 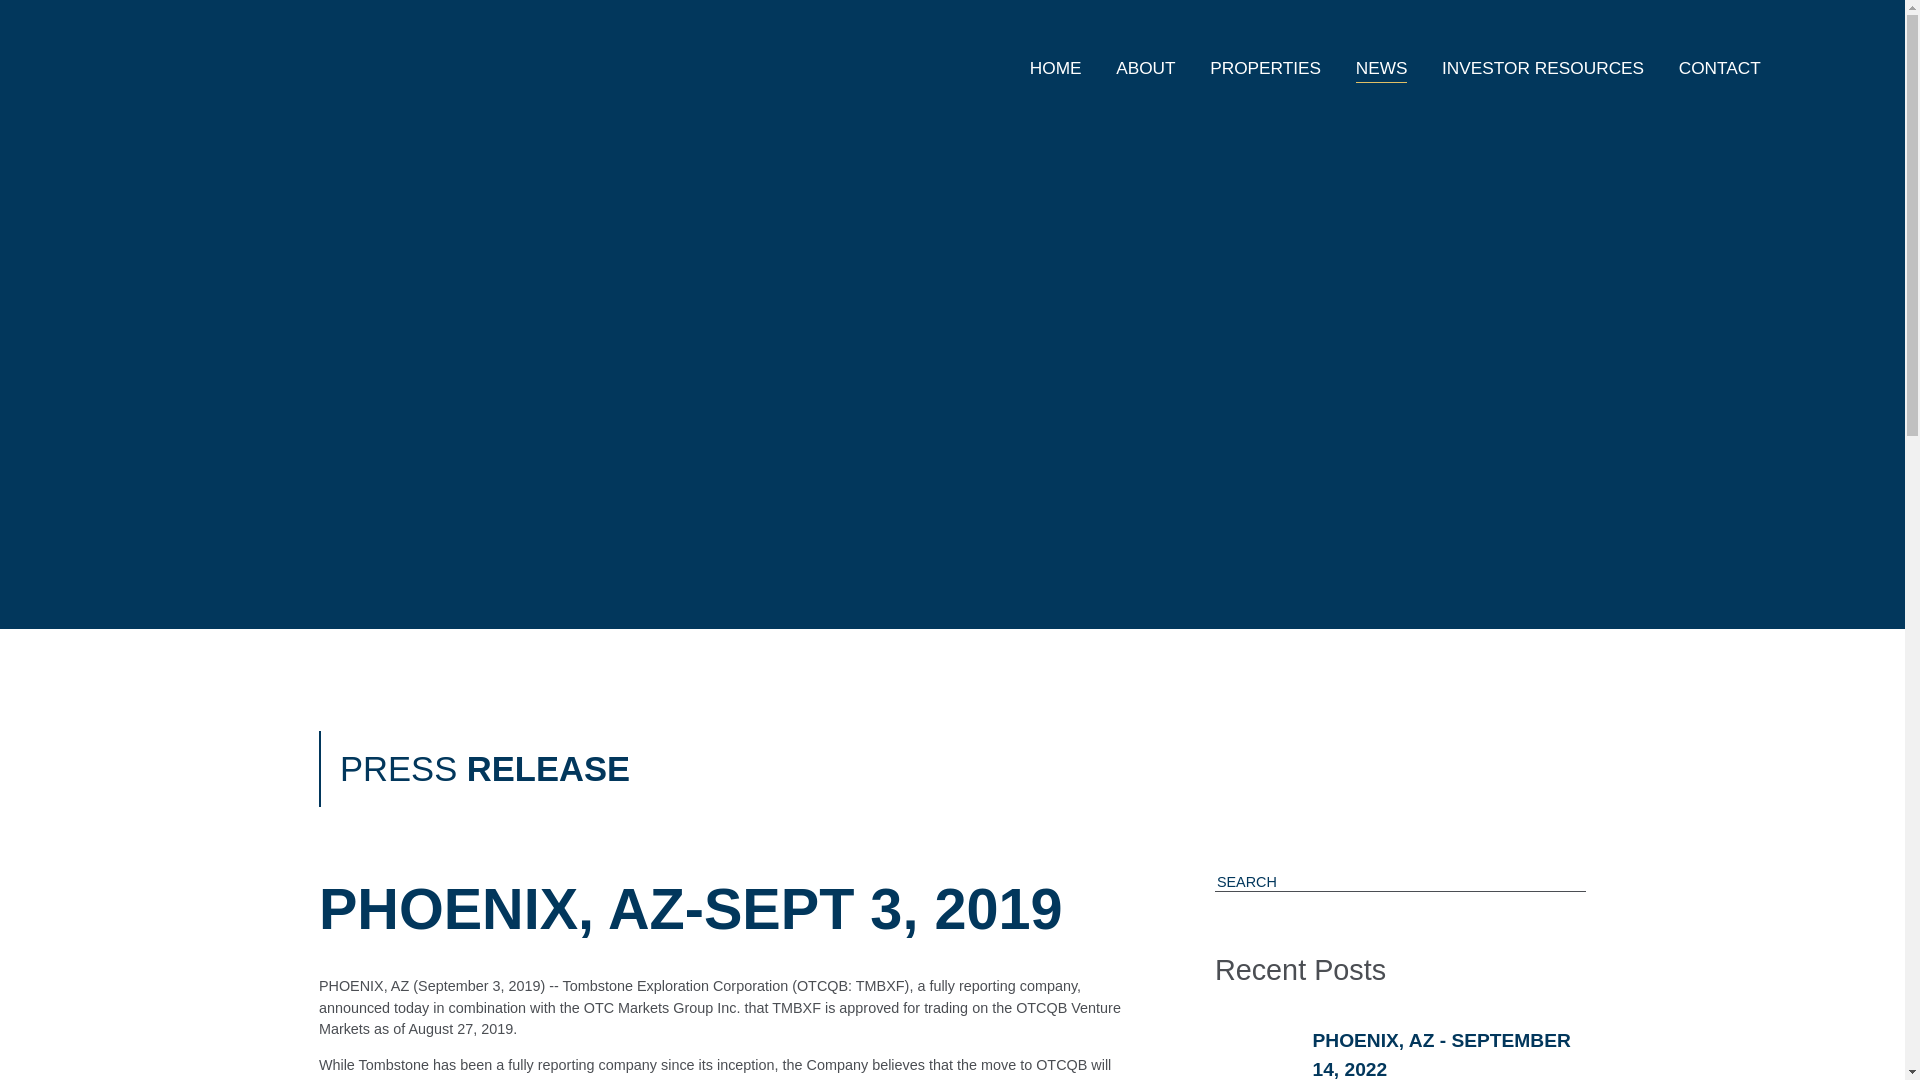 I want to click on CONTACT, so click(x=1718, y=68).